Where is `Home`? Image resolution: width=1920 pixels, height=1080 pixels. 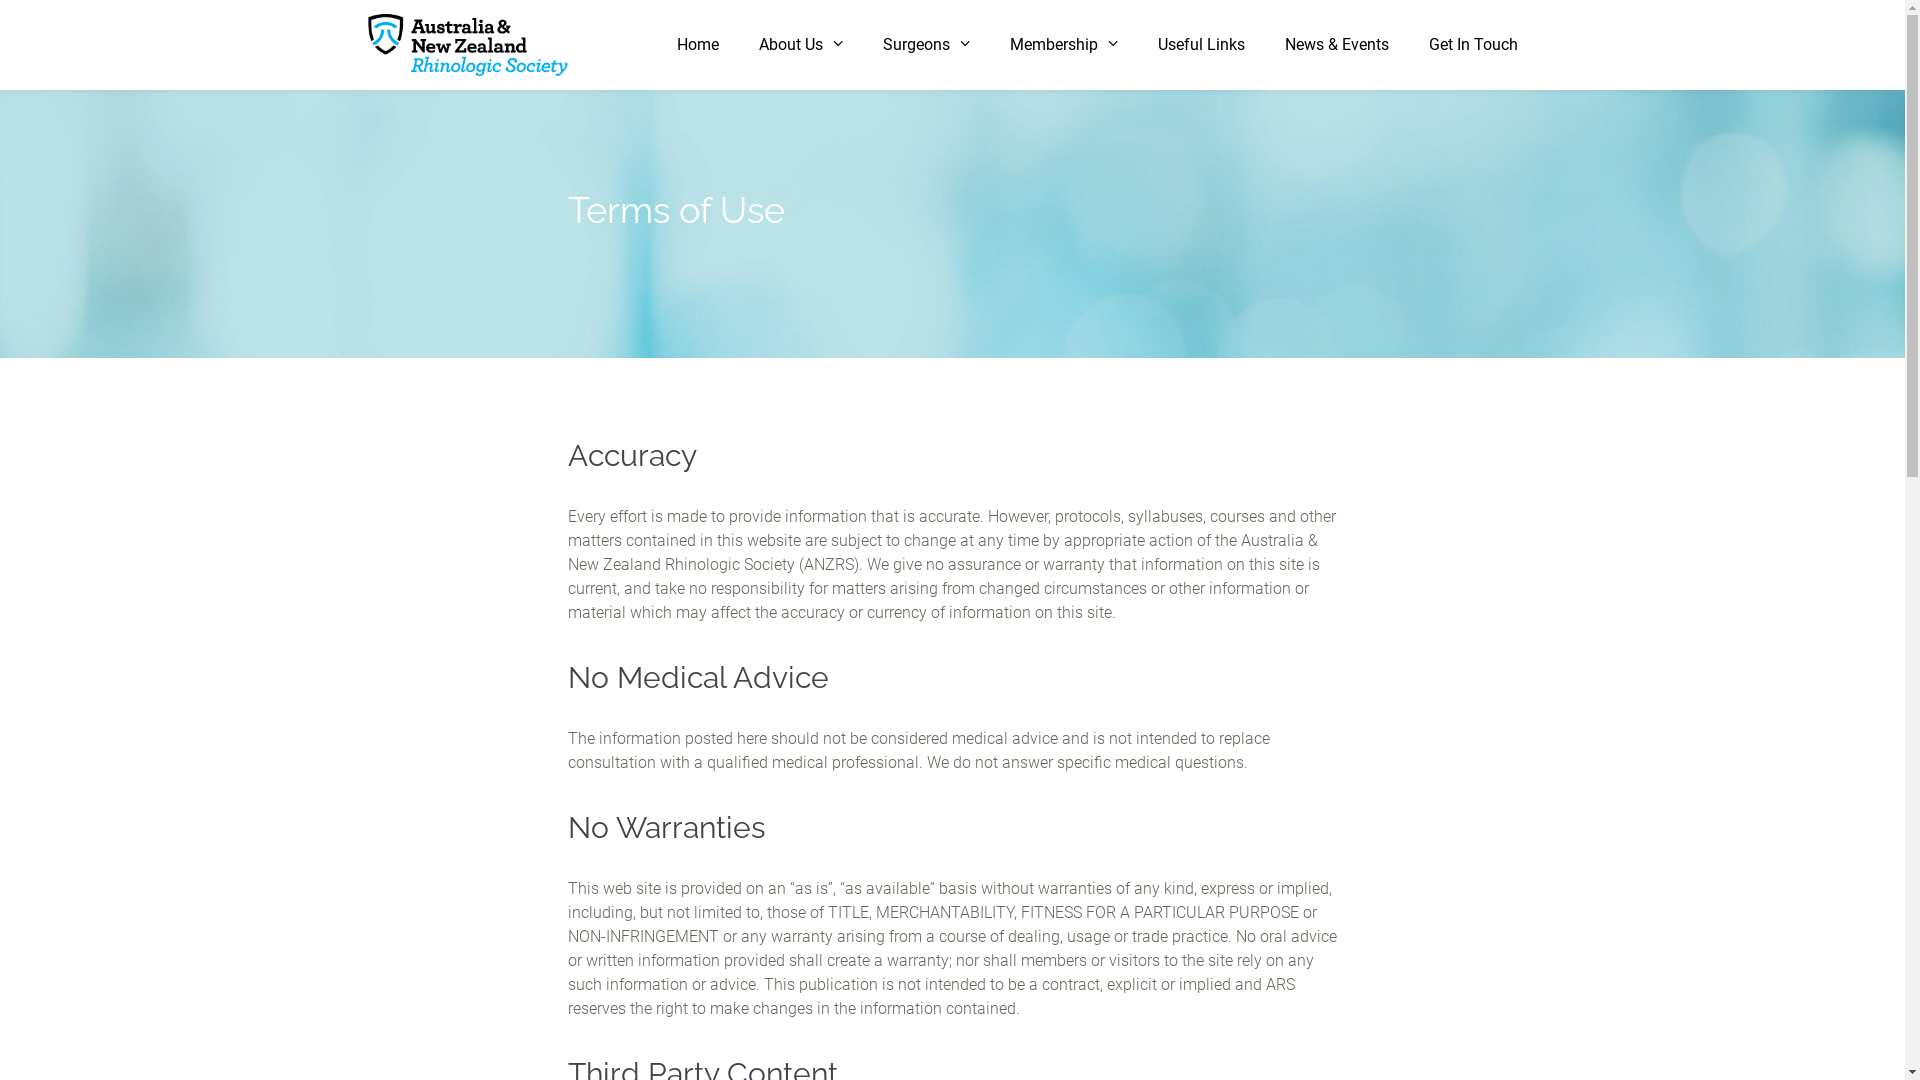 Home is located at coordinates (697, 45).